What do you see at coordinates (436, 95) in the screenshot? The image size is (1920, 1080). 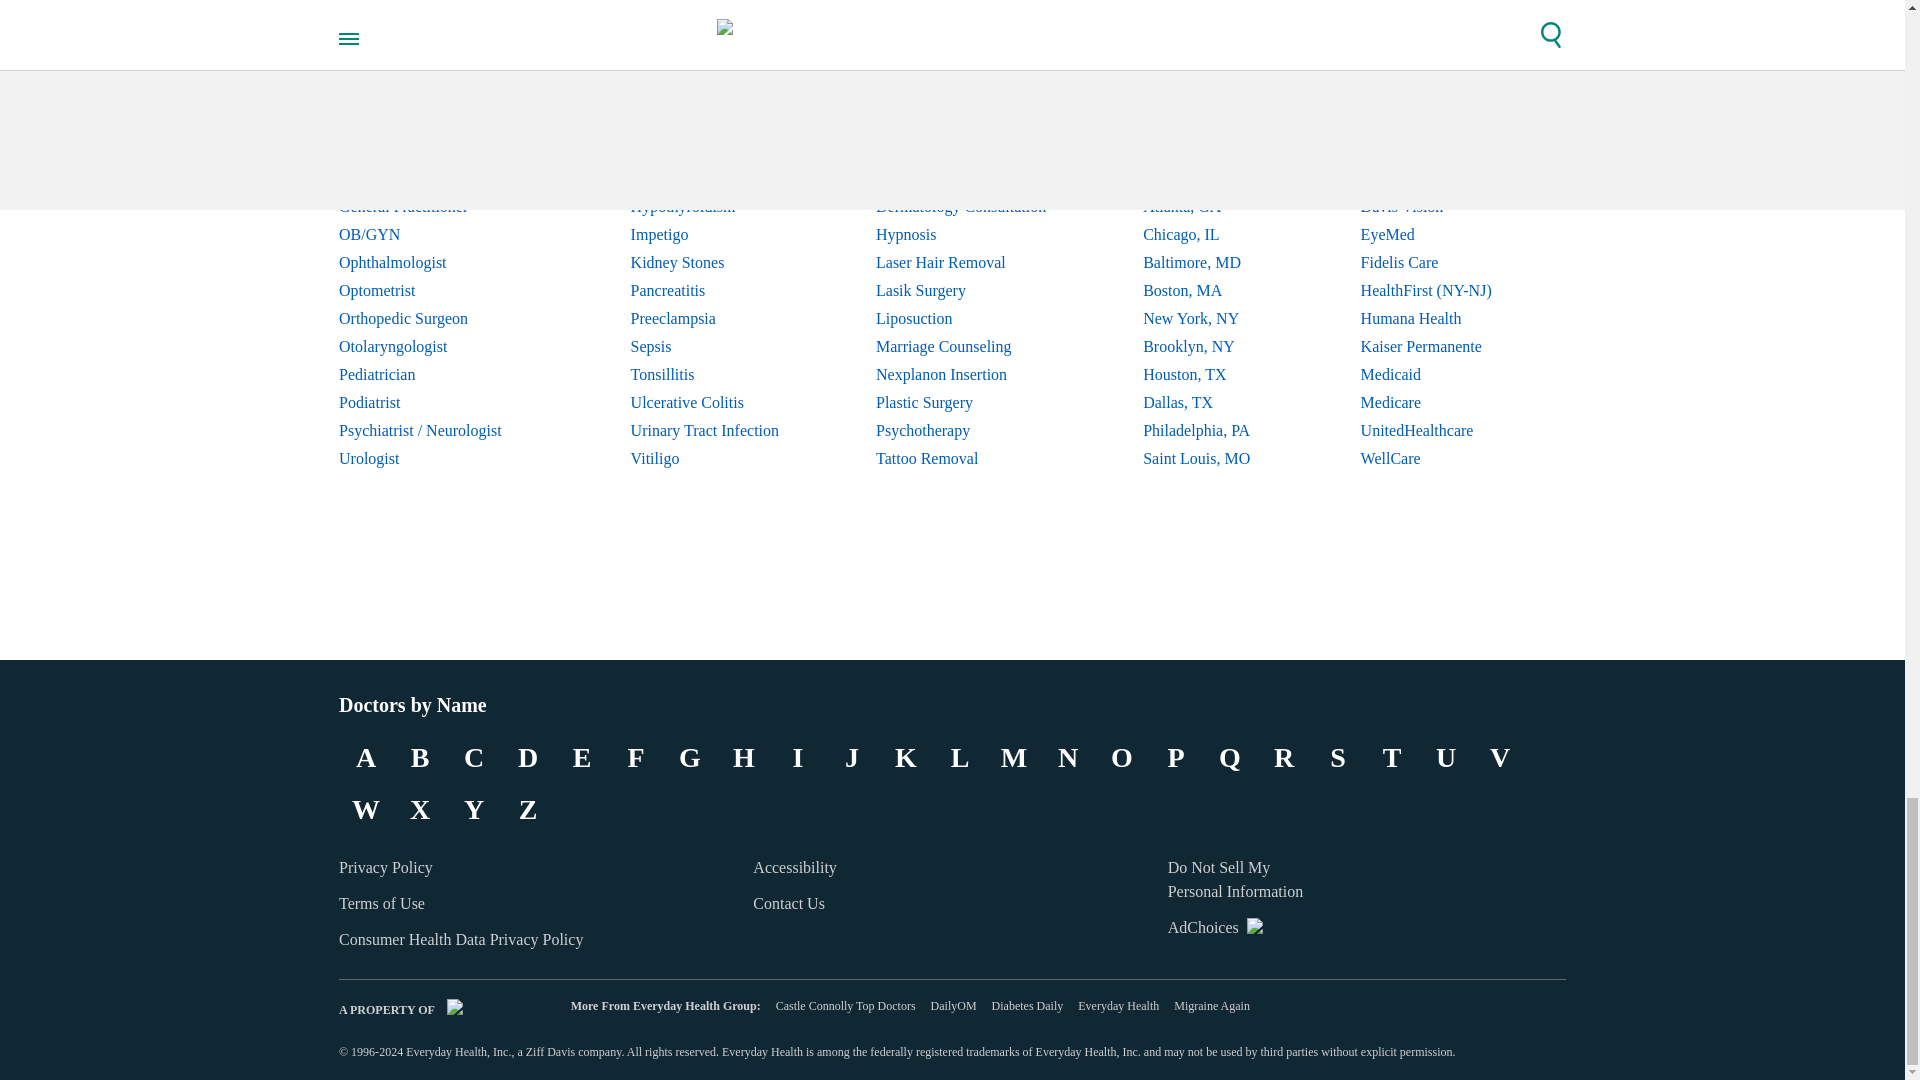 I see `Cardiologist` at bounding box center [436, 95].